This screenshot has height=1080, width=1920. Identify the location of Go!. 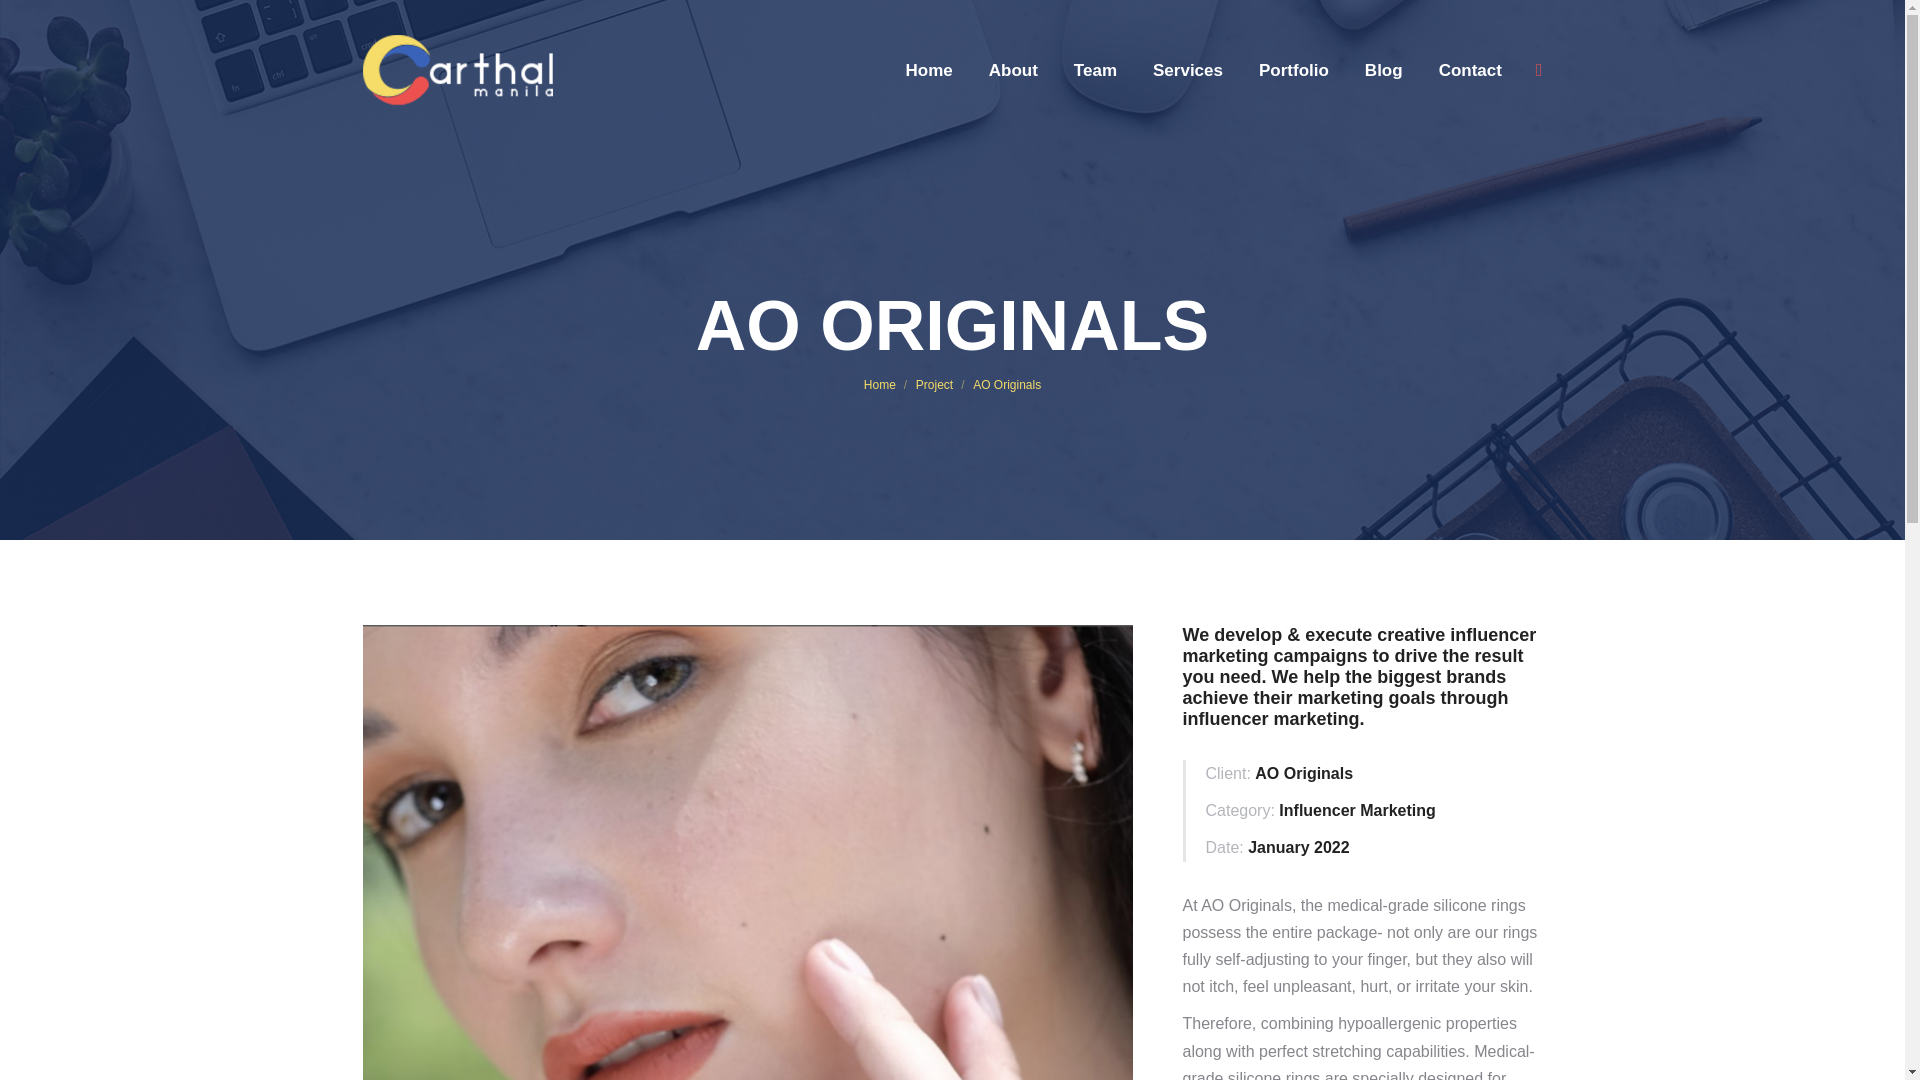
(36, 22).